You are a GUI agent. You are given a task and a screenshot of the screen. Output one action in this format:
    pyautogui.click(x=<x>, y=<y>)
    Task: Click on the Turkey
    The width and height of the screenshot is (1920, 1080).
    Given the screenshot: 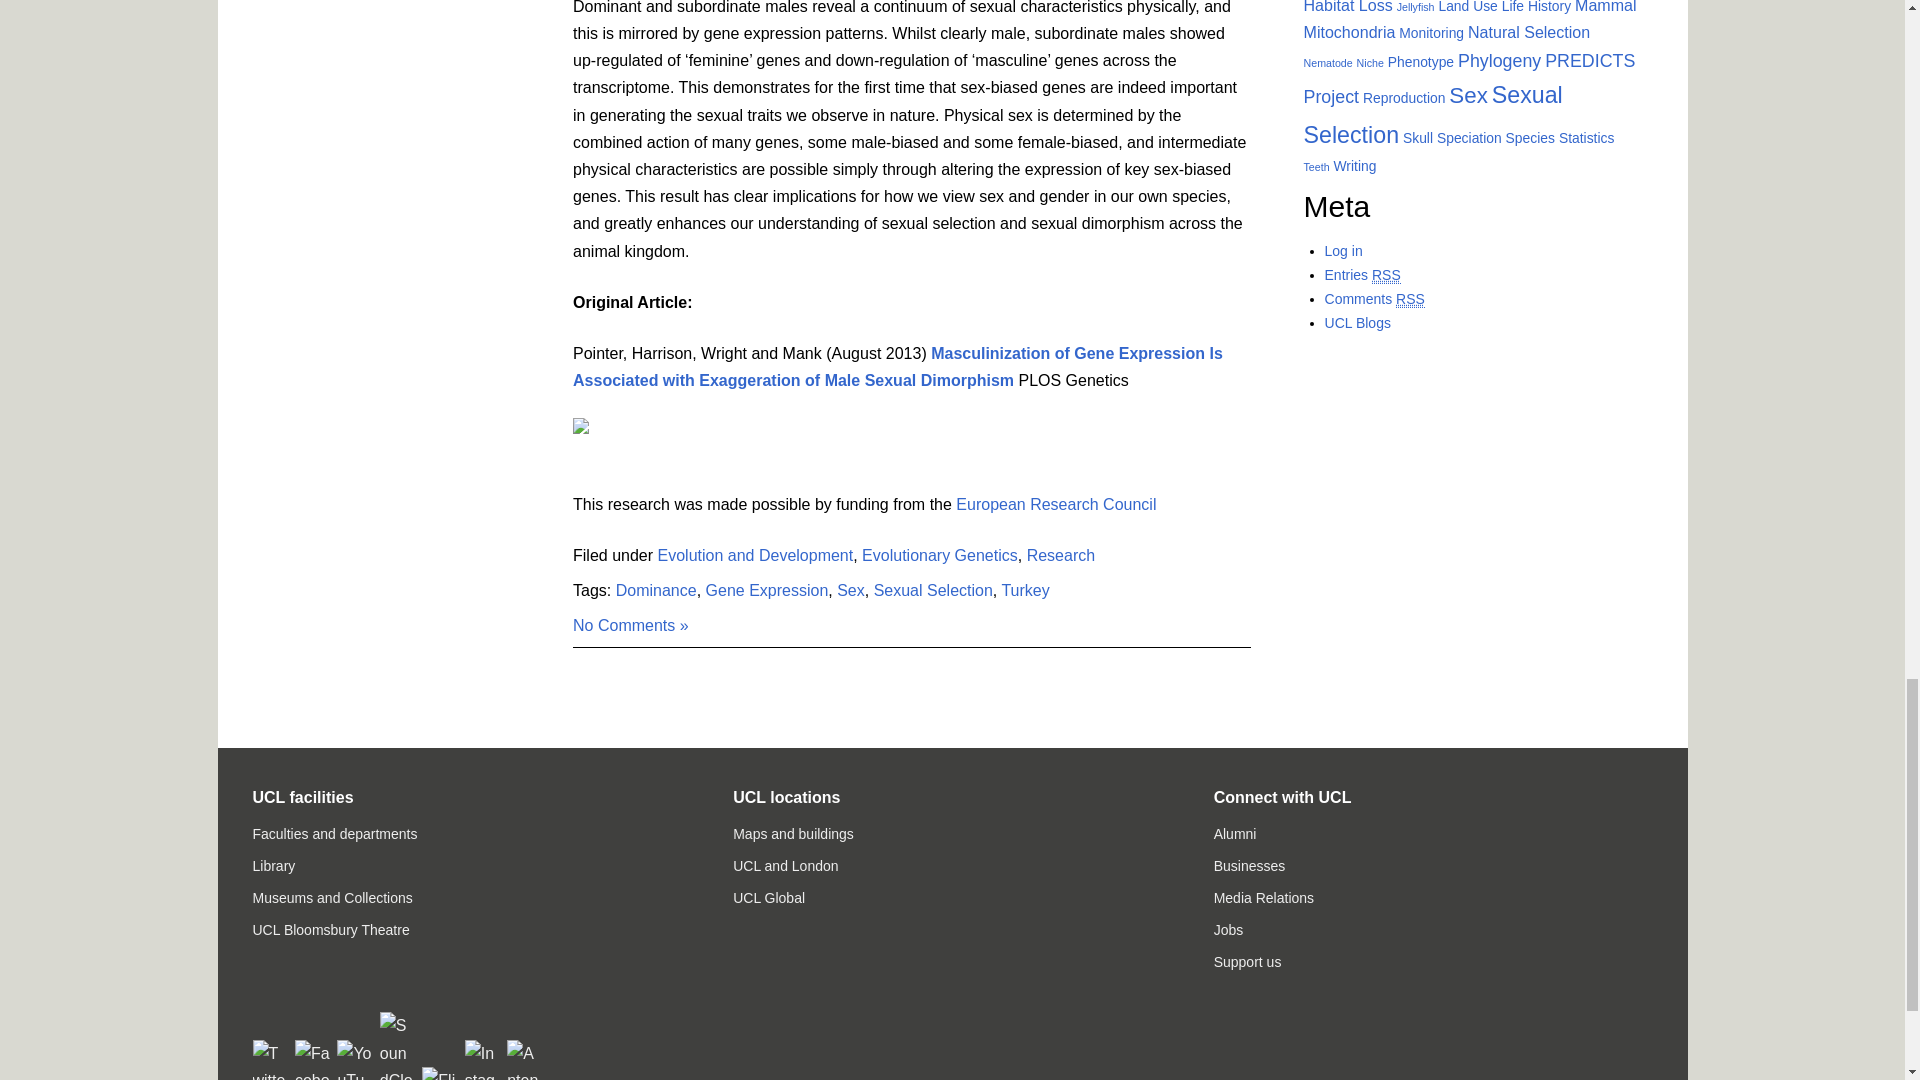 What is the action you would take?
    pyautogui.click(x=1024, y=590)
    